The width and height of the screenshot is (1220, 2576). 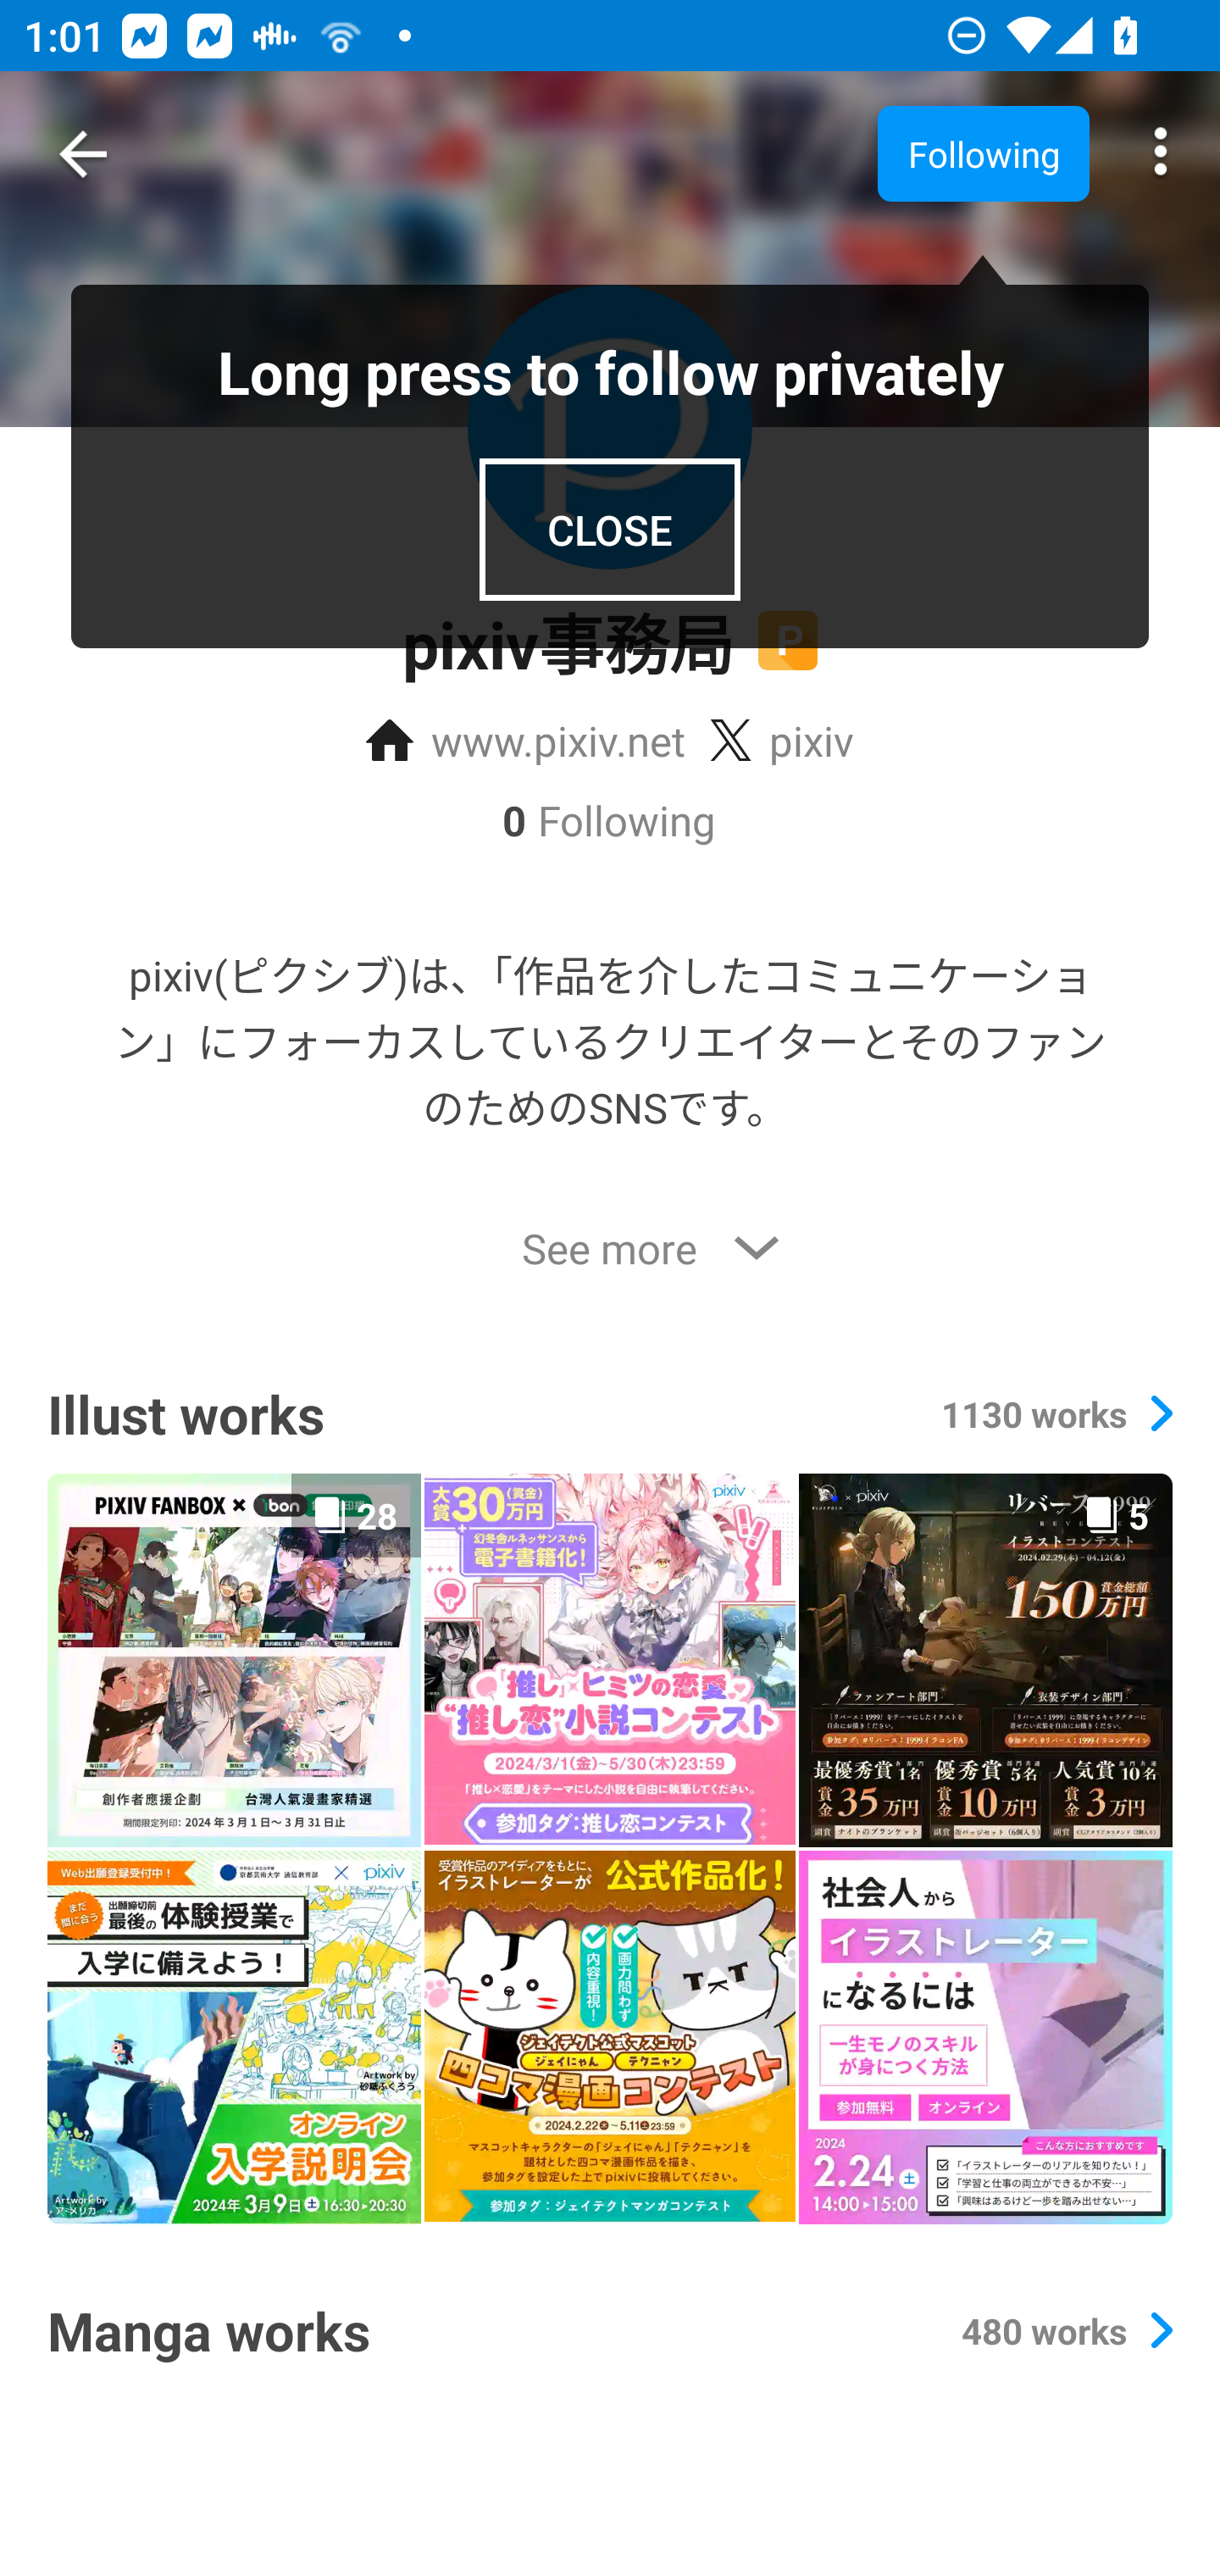 I want to click on 1130 works, so click(x=1056, y=1413).